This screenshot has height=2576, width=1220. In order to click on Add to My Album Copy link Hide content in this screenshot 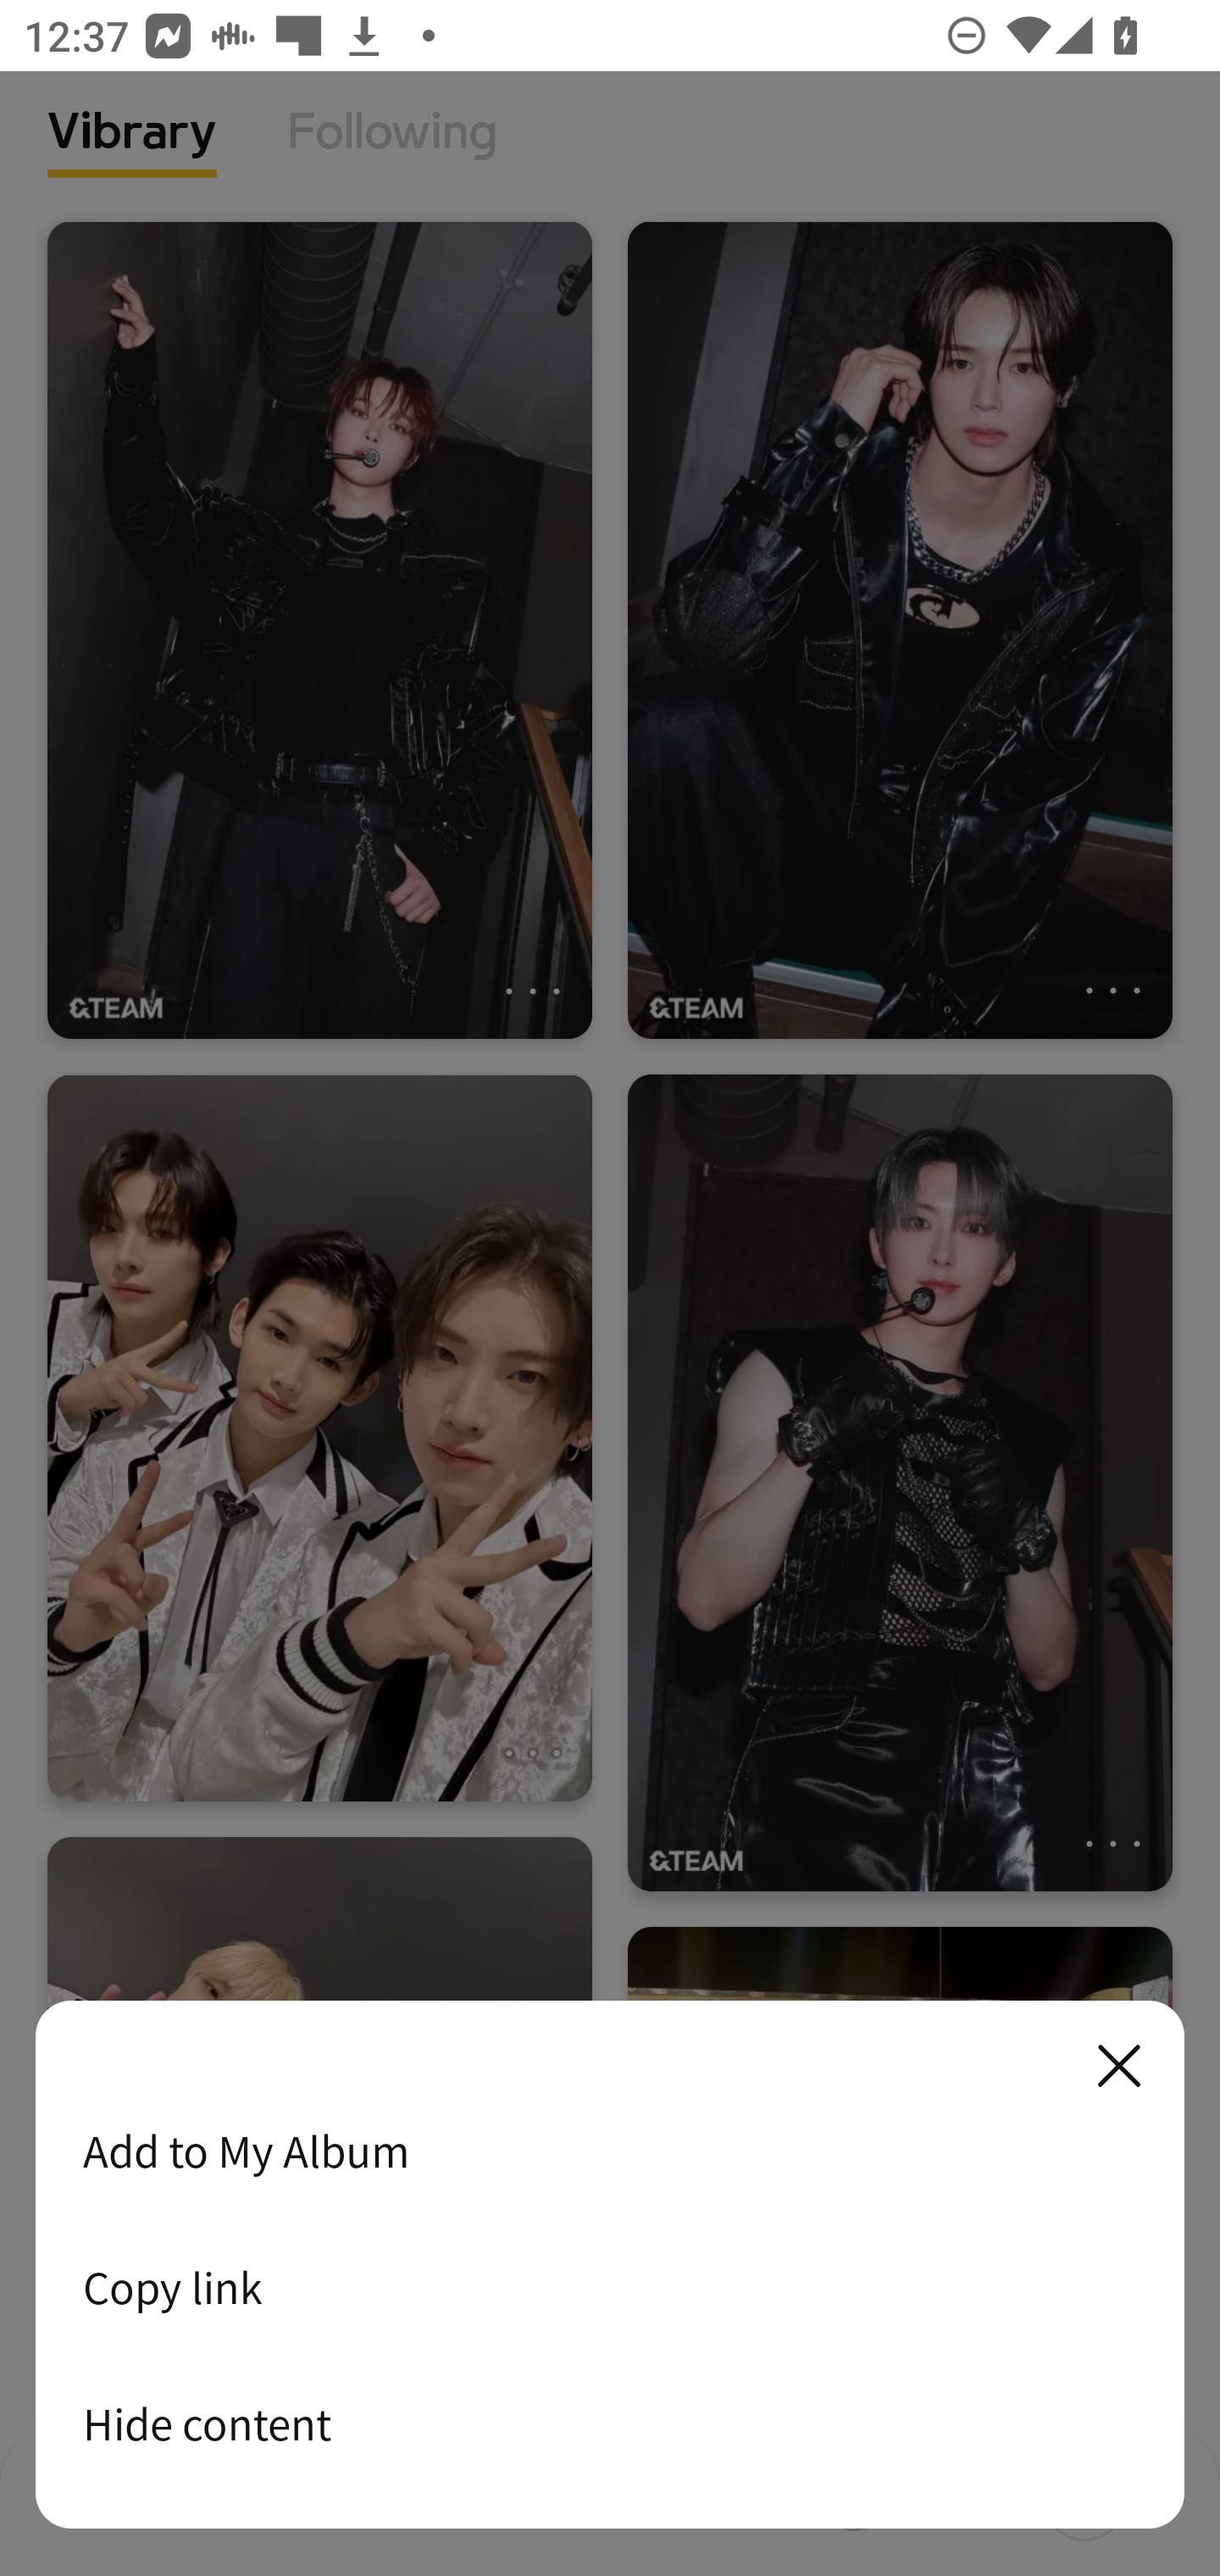, I will do `click(610, 2266)`.